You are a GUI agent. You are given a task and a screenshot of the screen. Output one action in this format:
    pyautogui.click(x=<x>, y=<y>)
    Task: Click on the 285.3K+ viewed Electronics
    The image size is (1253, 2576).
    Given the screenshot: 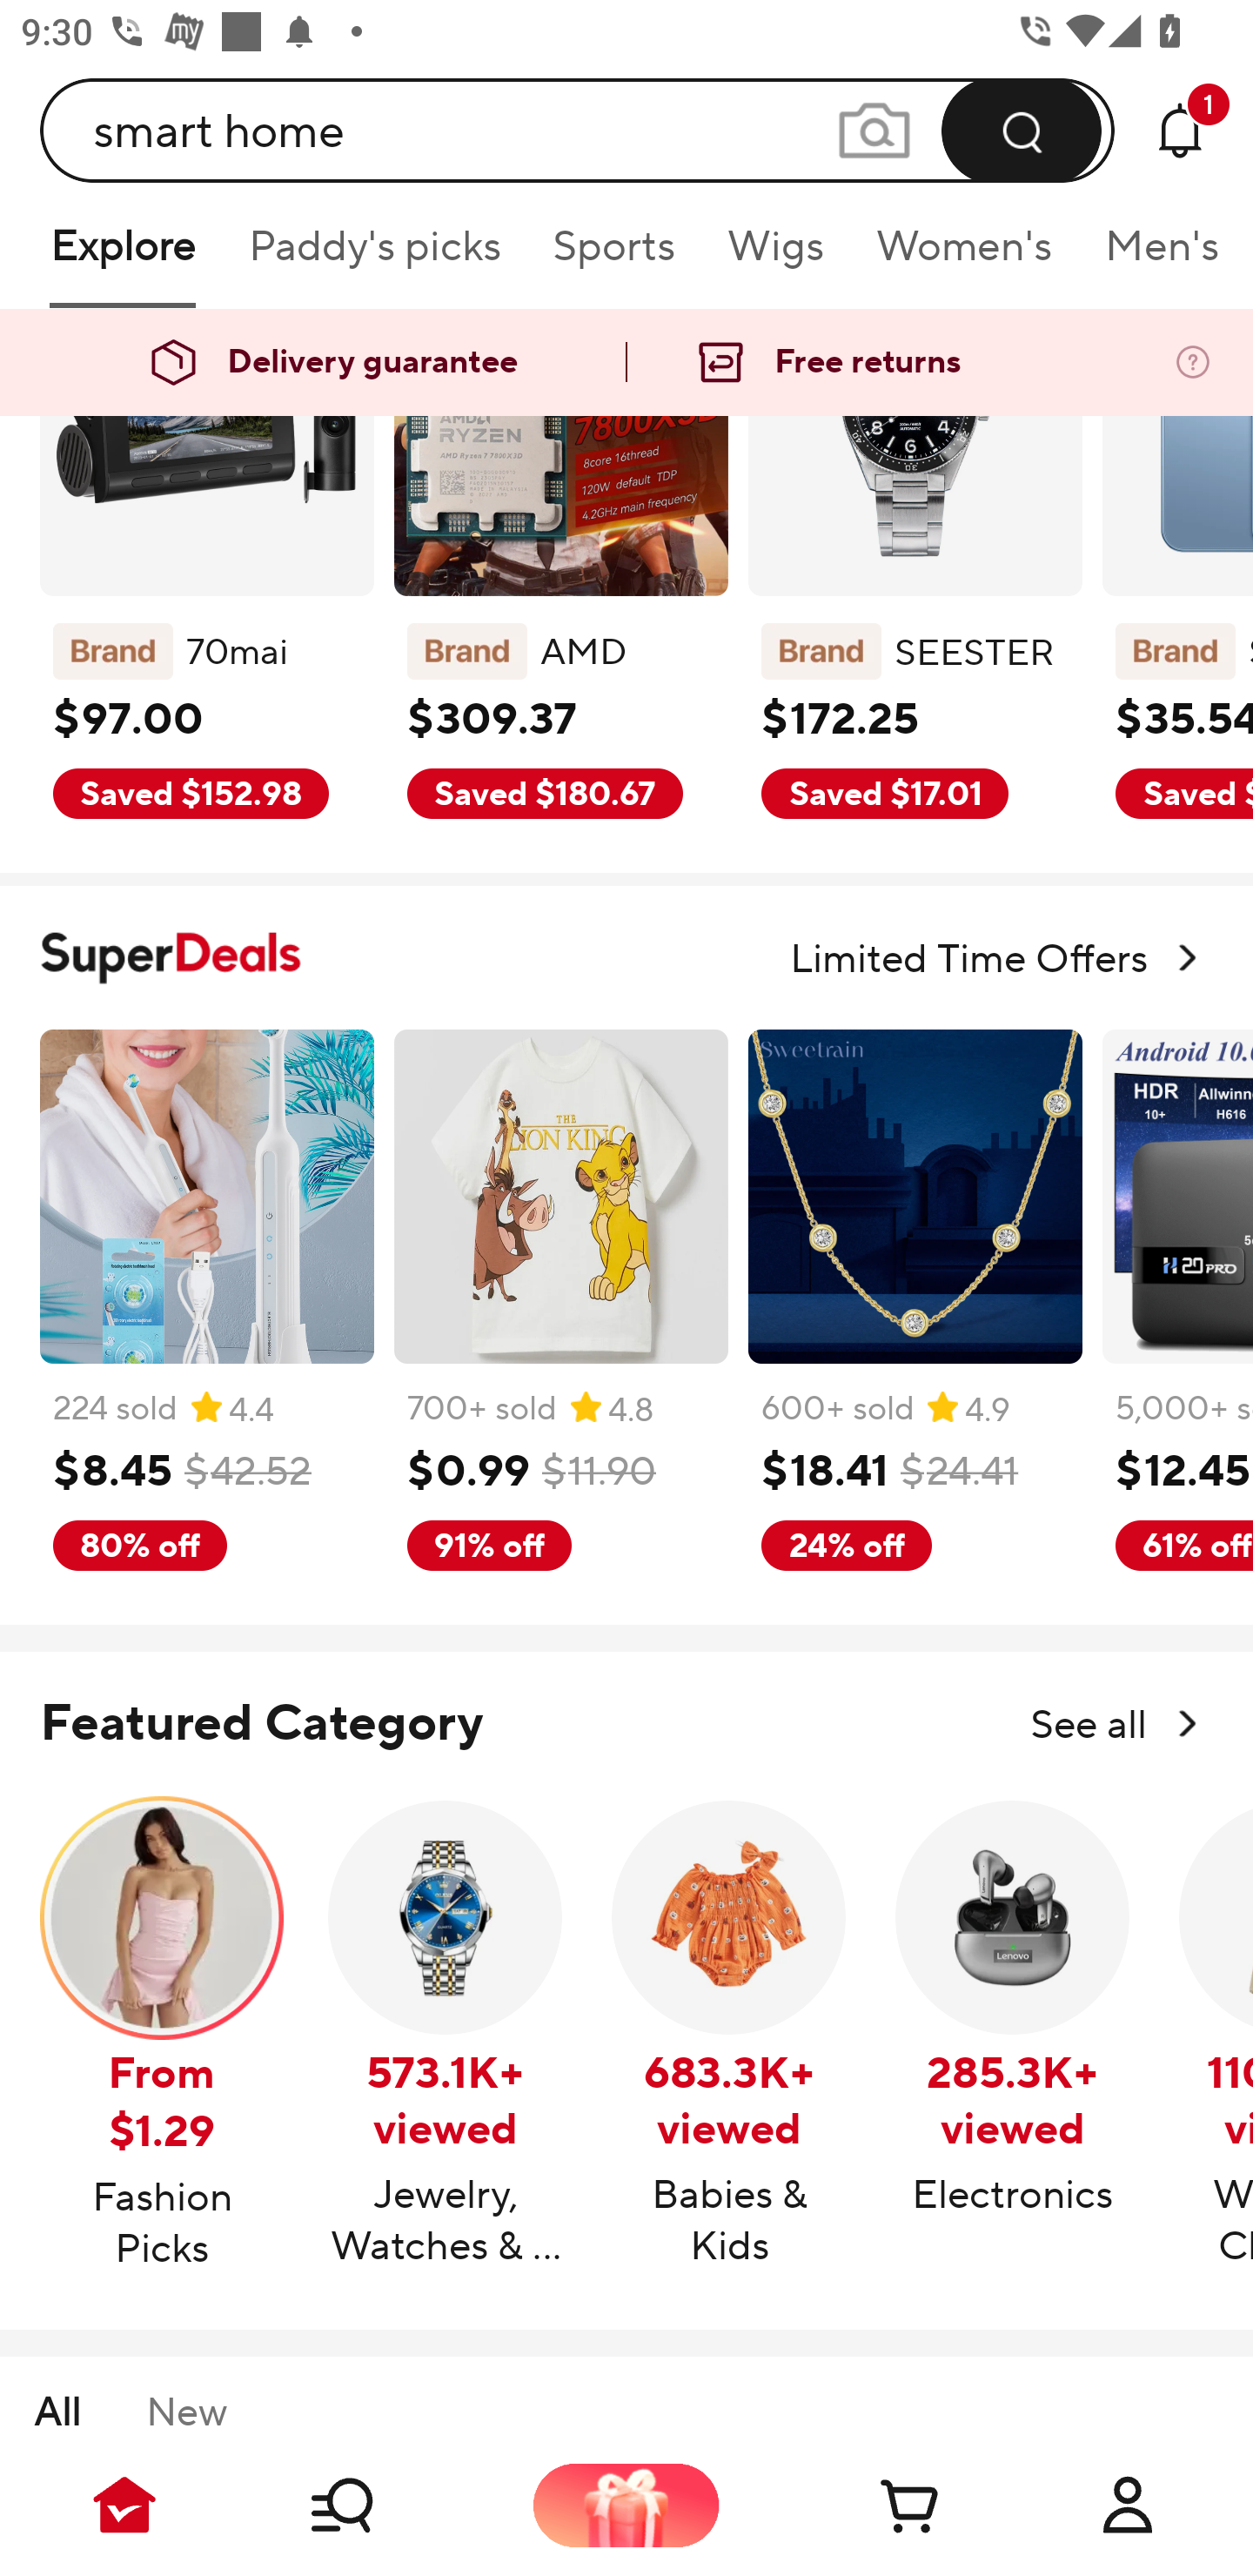 What is the action you would take?
    pyautogui.click(x=1013, y=2009)
    